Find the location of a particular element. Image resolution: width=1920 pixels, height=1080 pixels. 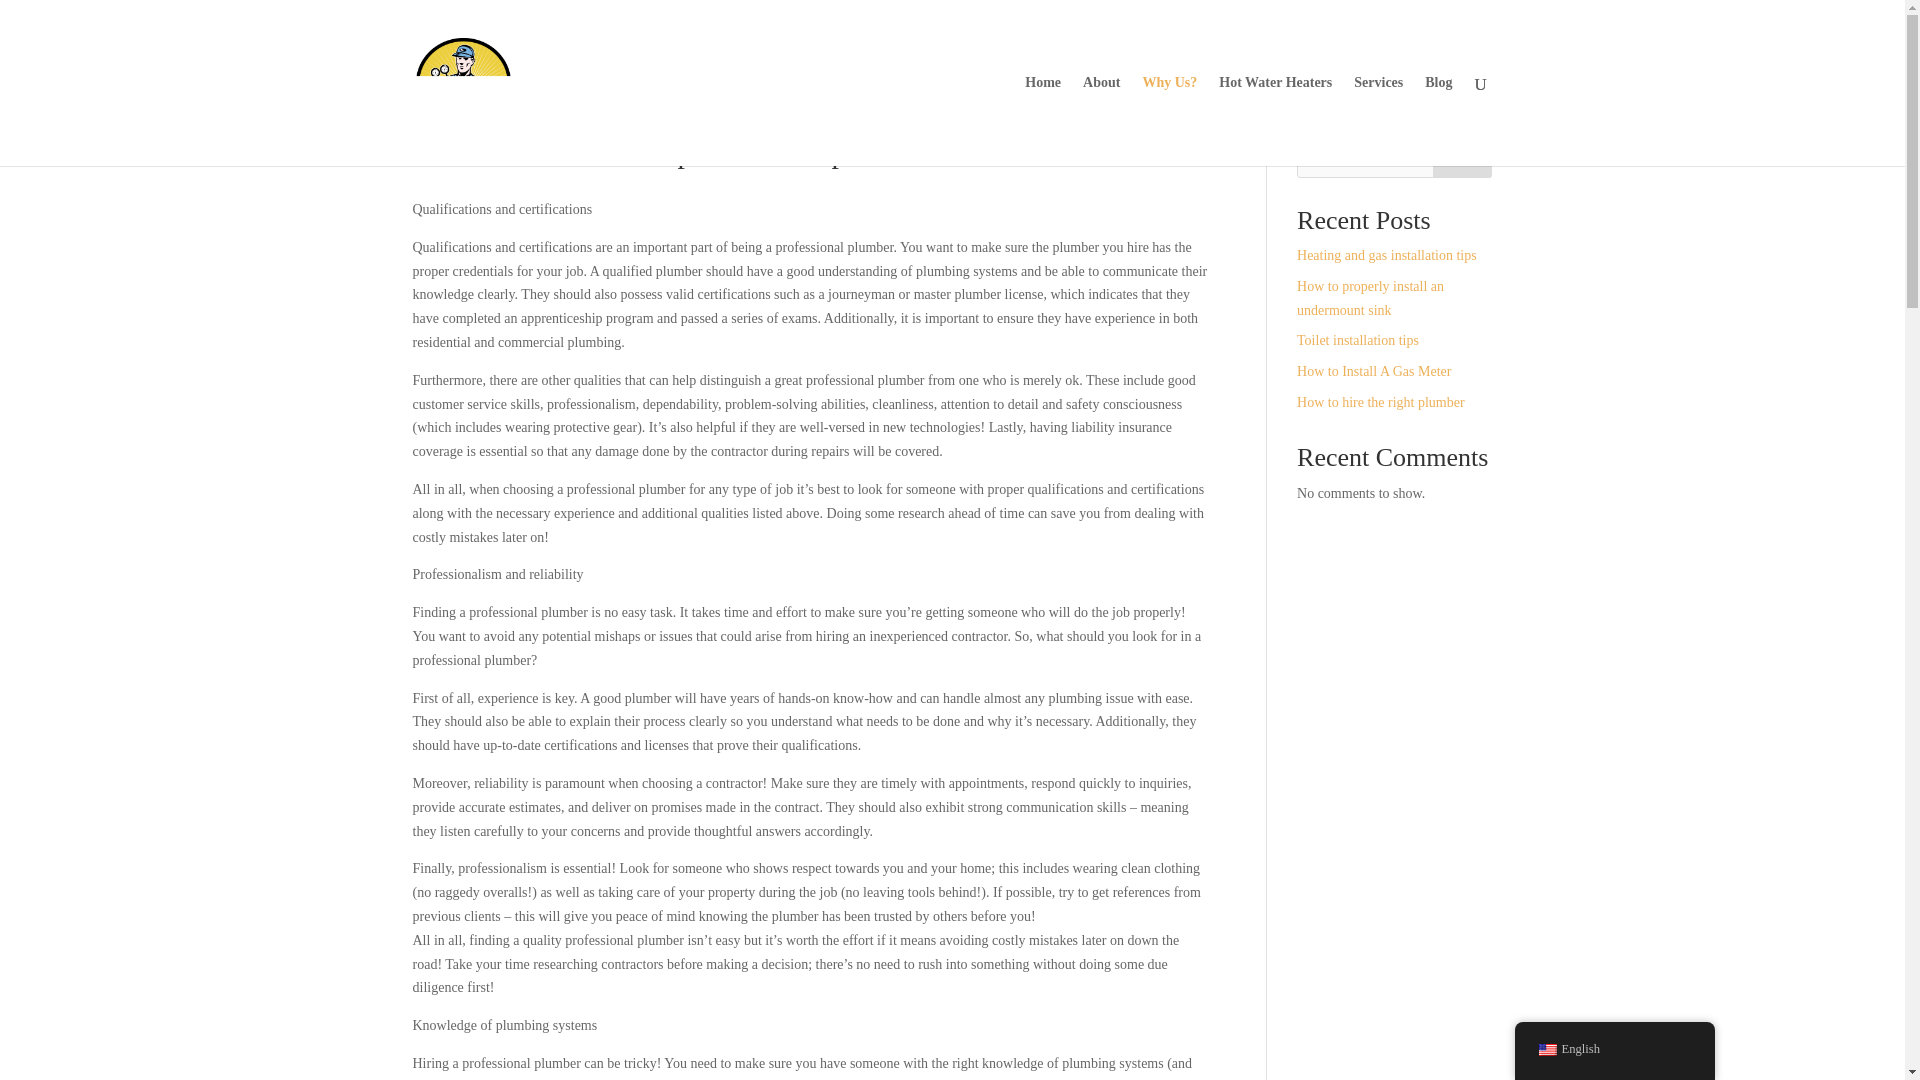

Hot Water Heaters is located at coordinates (1276, 120).